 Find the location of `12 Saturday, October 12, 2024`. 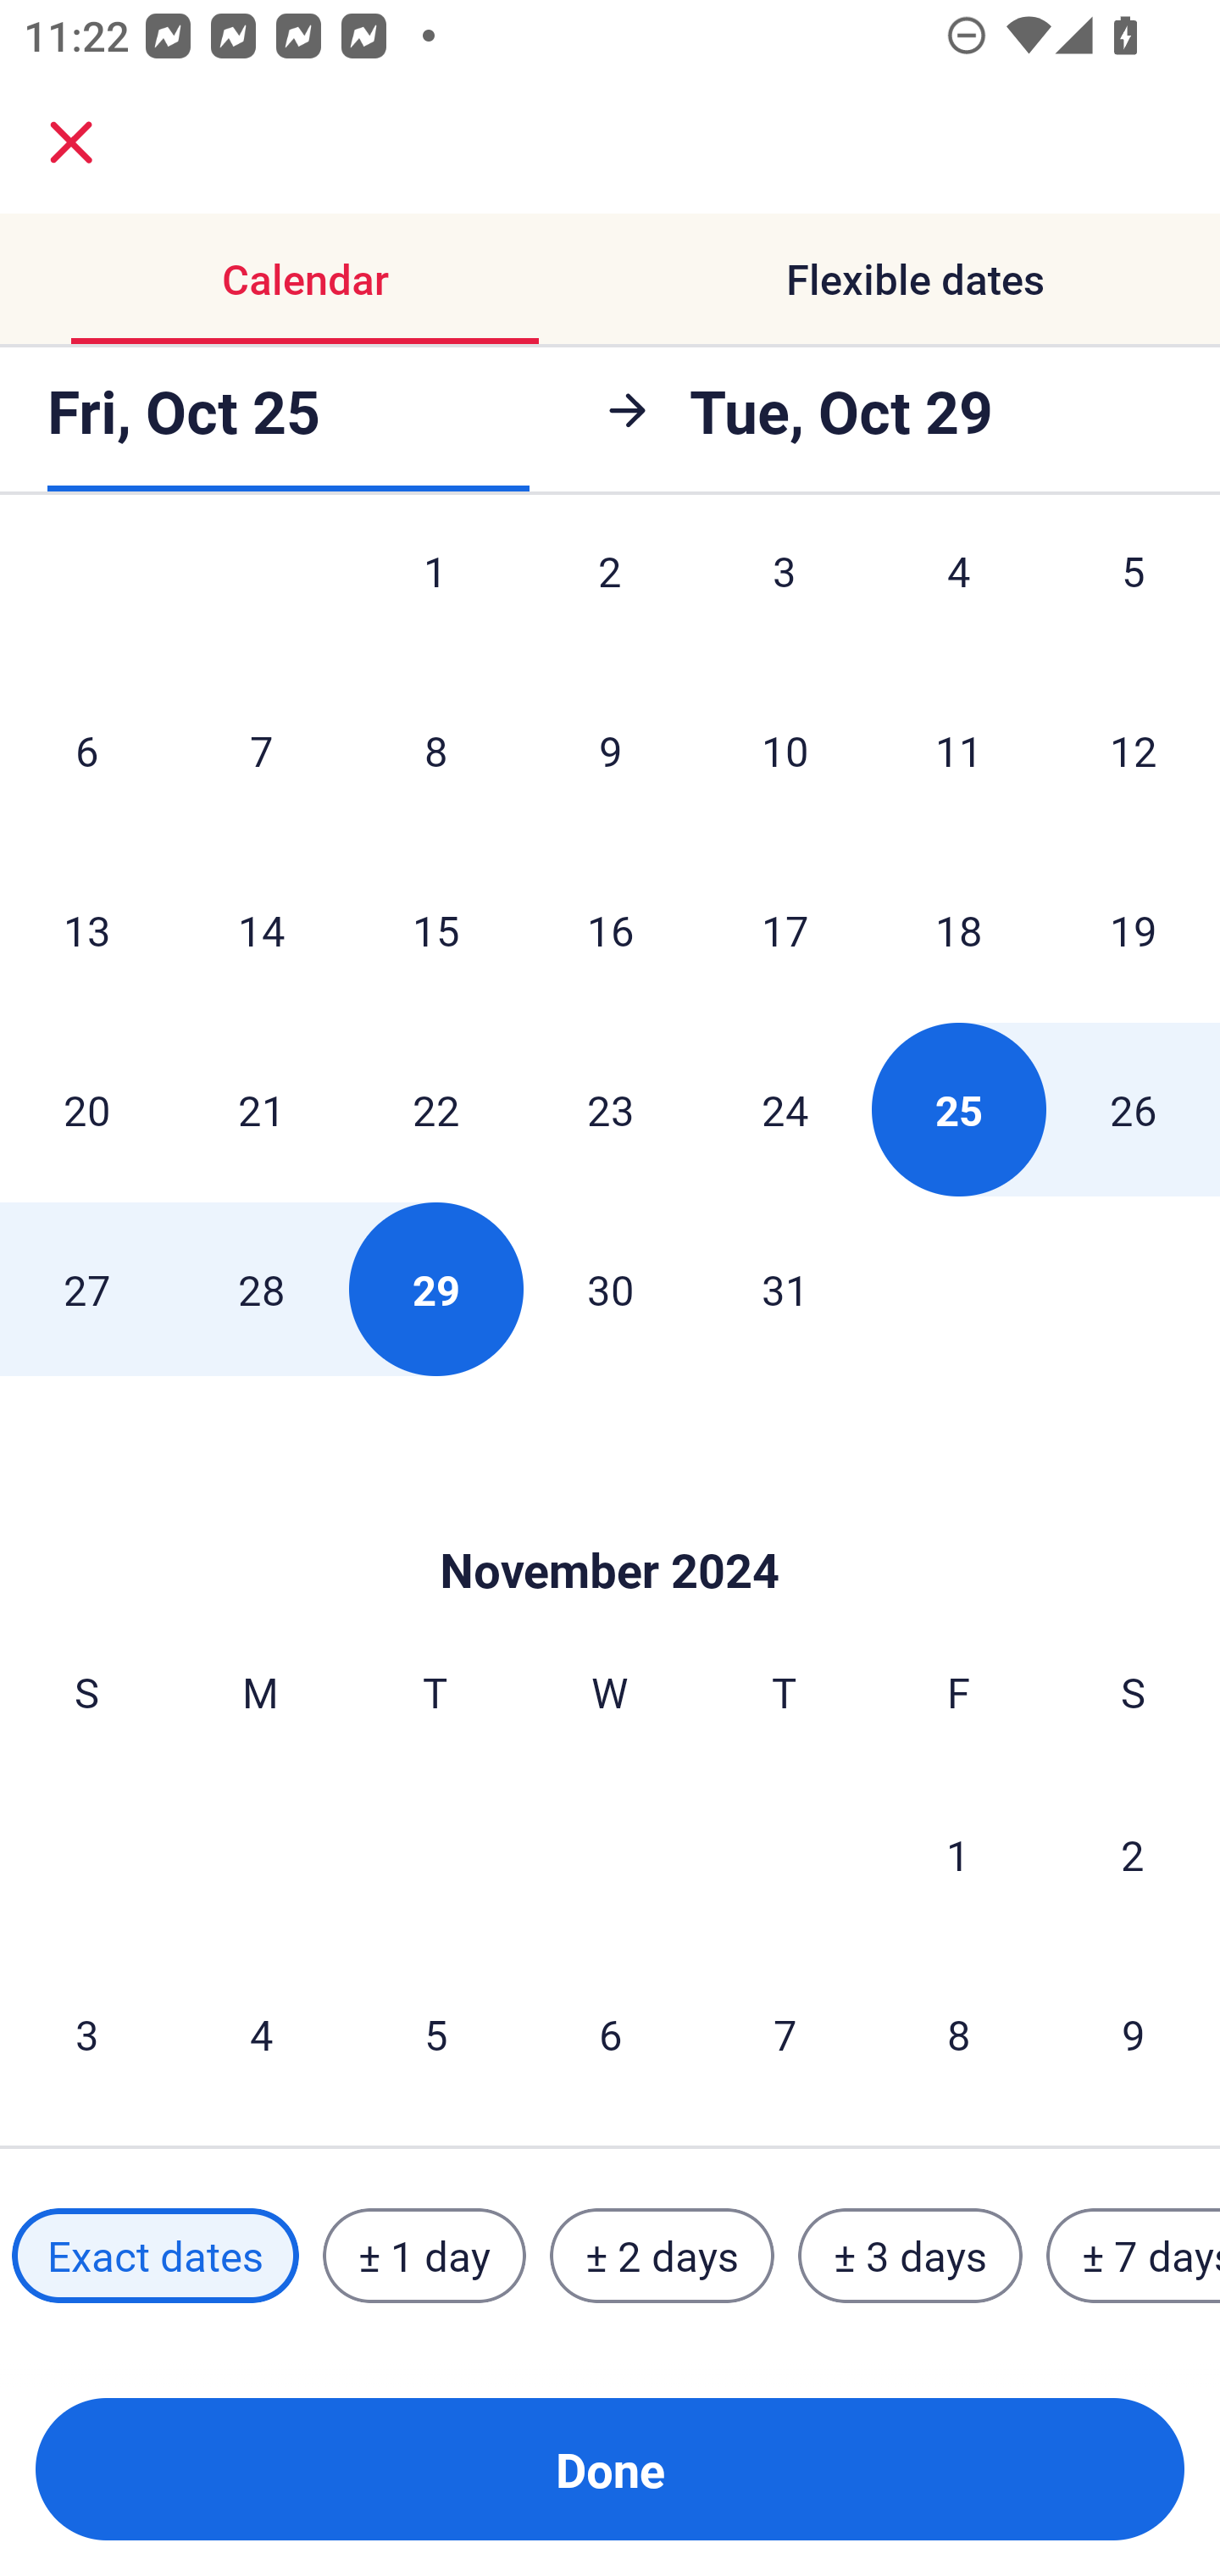

12 Saturday, October 12, 2024 is located at coordinates (1134, 751).